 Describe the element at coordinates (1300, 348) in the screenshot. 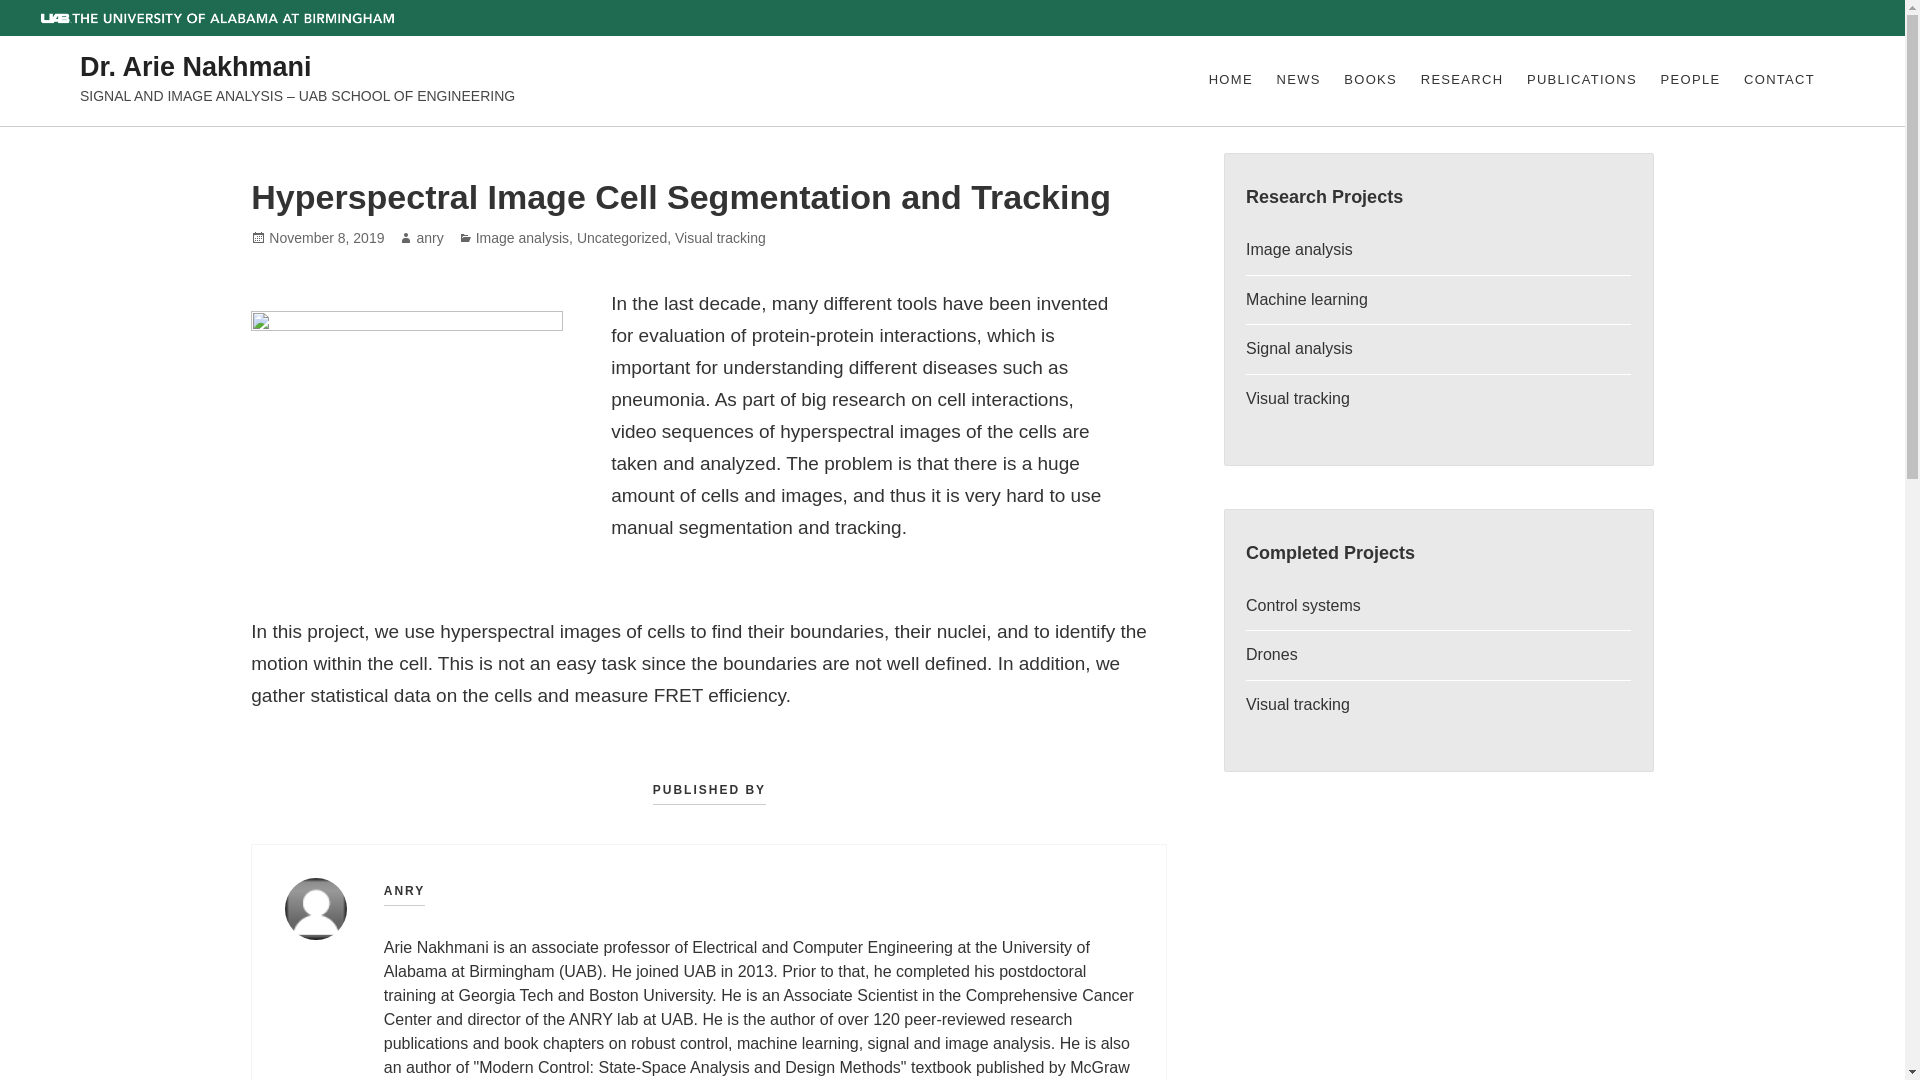

I see `Signal analysis` at that location.